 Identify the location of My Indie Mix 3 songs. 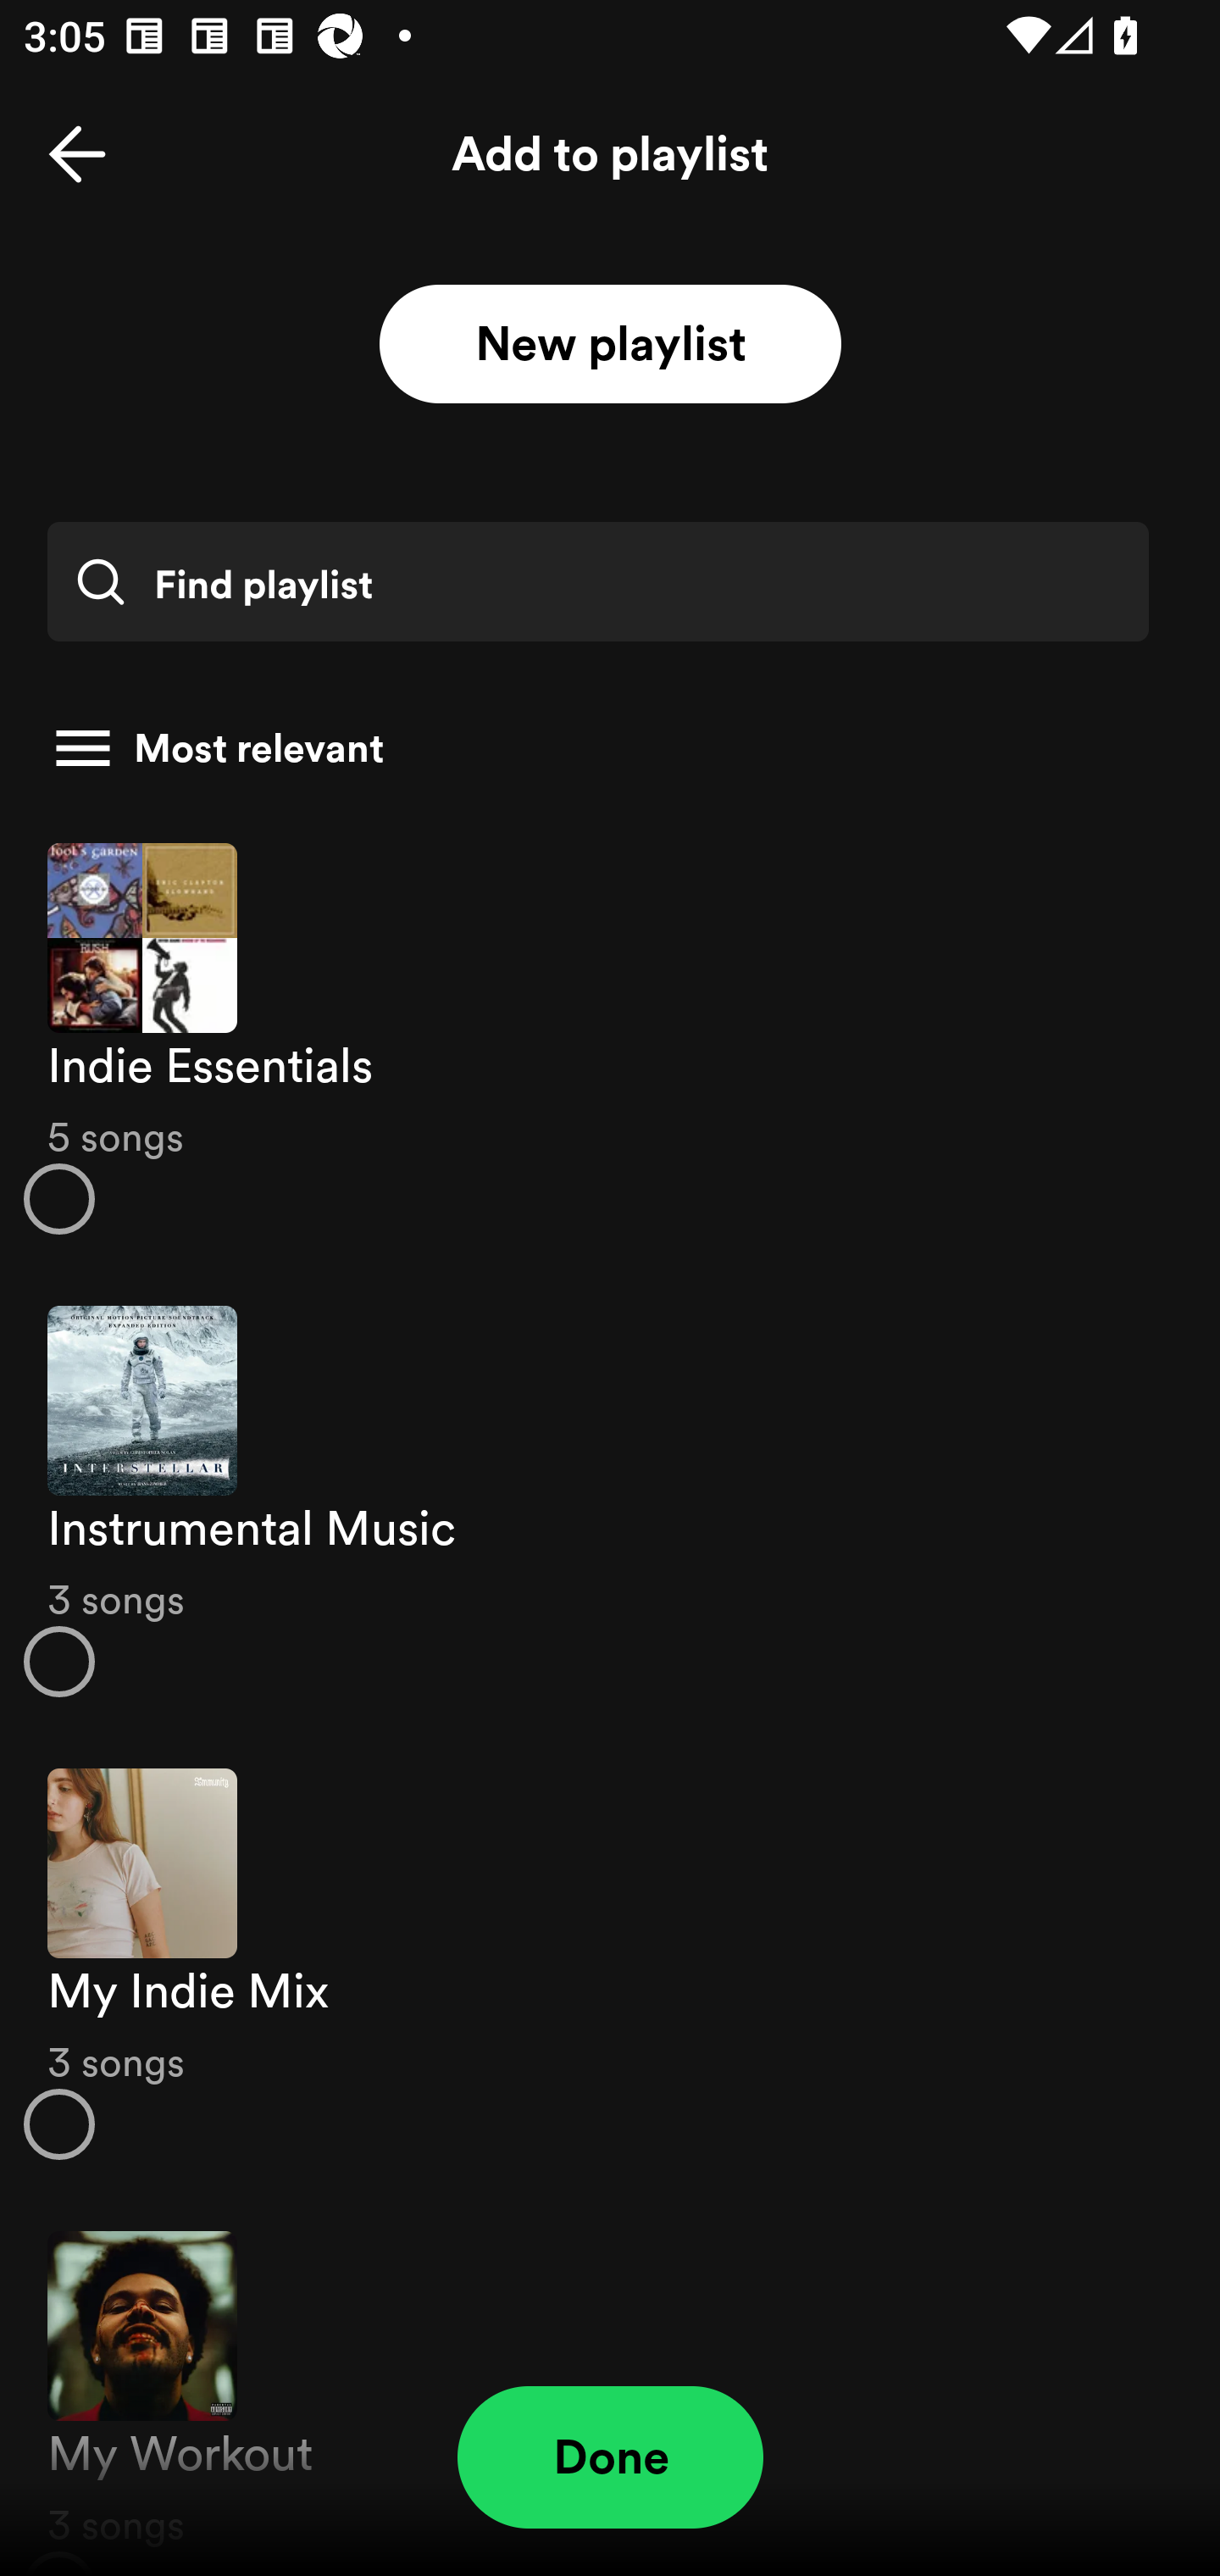
(610, 1964).